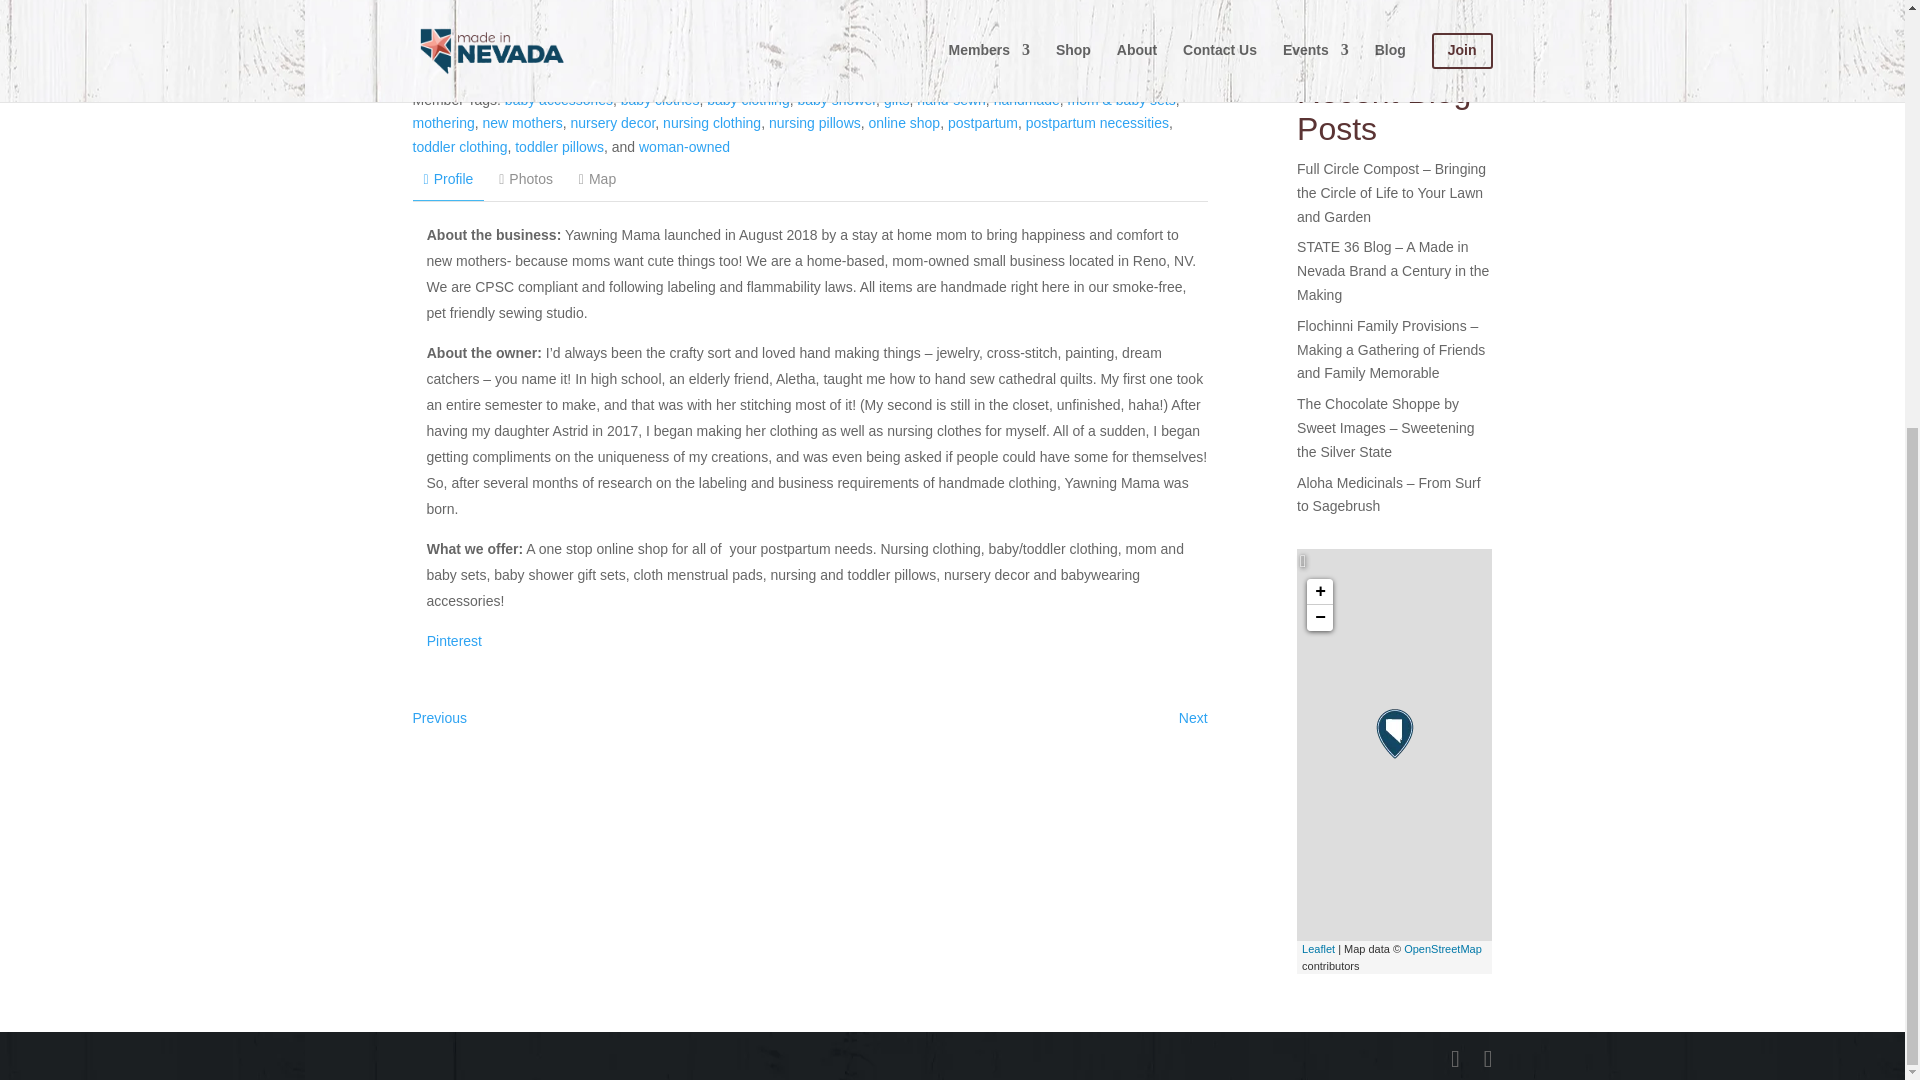 The height and width of the screenshot is (1080, 1920). What do you see at coordinates (1318, 948) in the screenshot?
I see `A JS library for interactive maps` at bounding box center [1318, 948].